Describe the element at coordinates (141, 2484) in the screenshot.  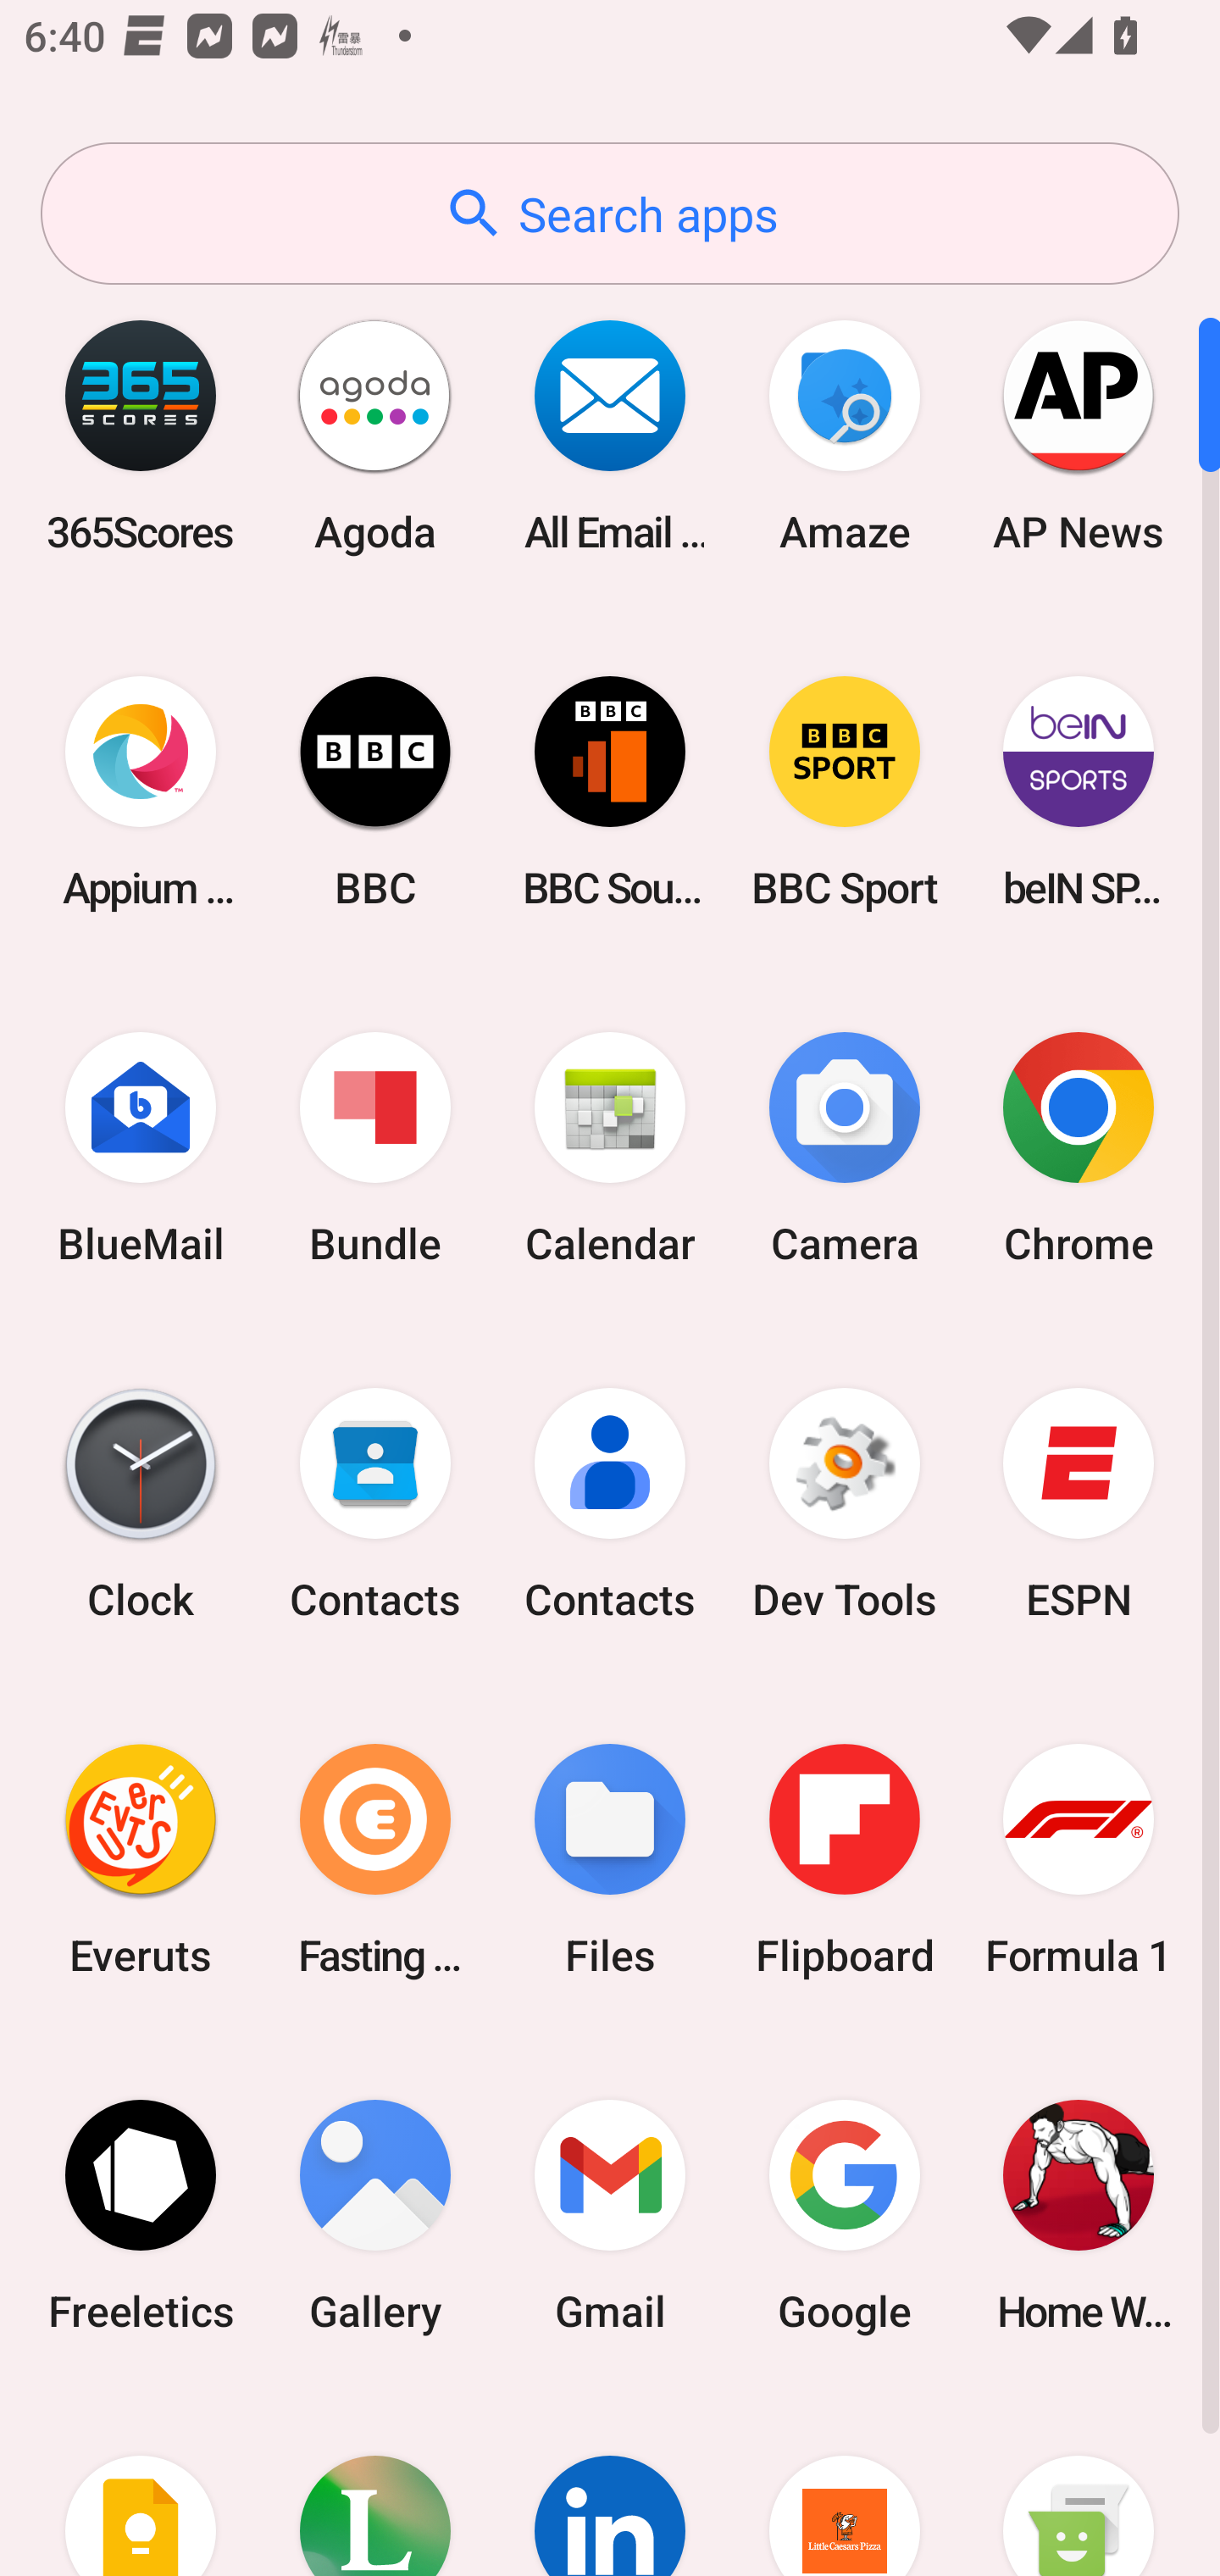
I see `Keep Notes` at that location.